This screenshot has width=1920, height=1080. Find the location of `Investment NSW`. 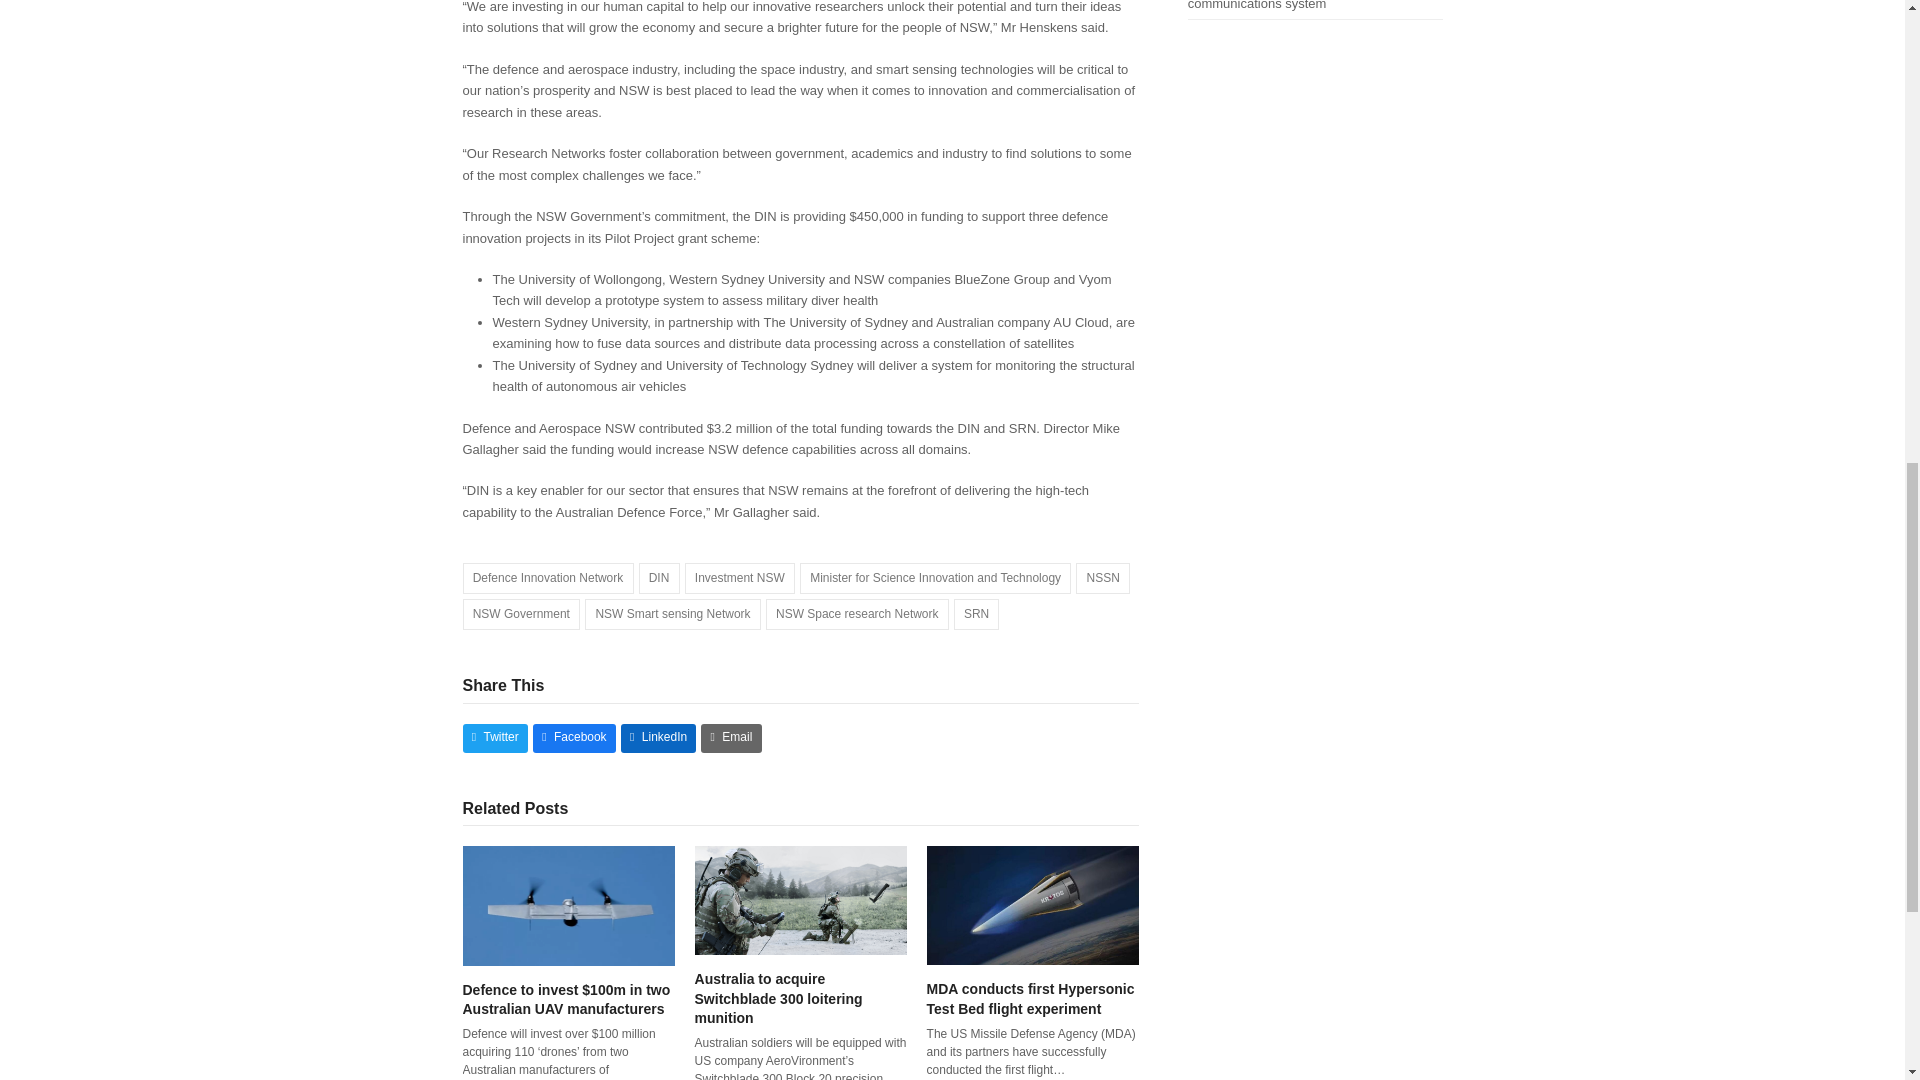

Investment NSW is located at coordinates (740, 578).